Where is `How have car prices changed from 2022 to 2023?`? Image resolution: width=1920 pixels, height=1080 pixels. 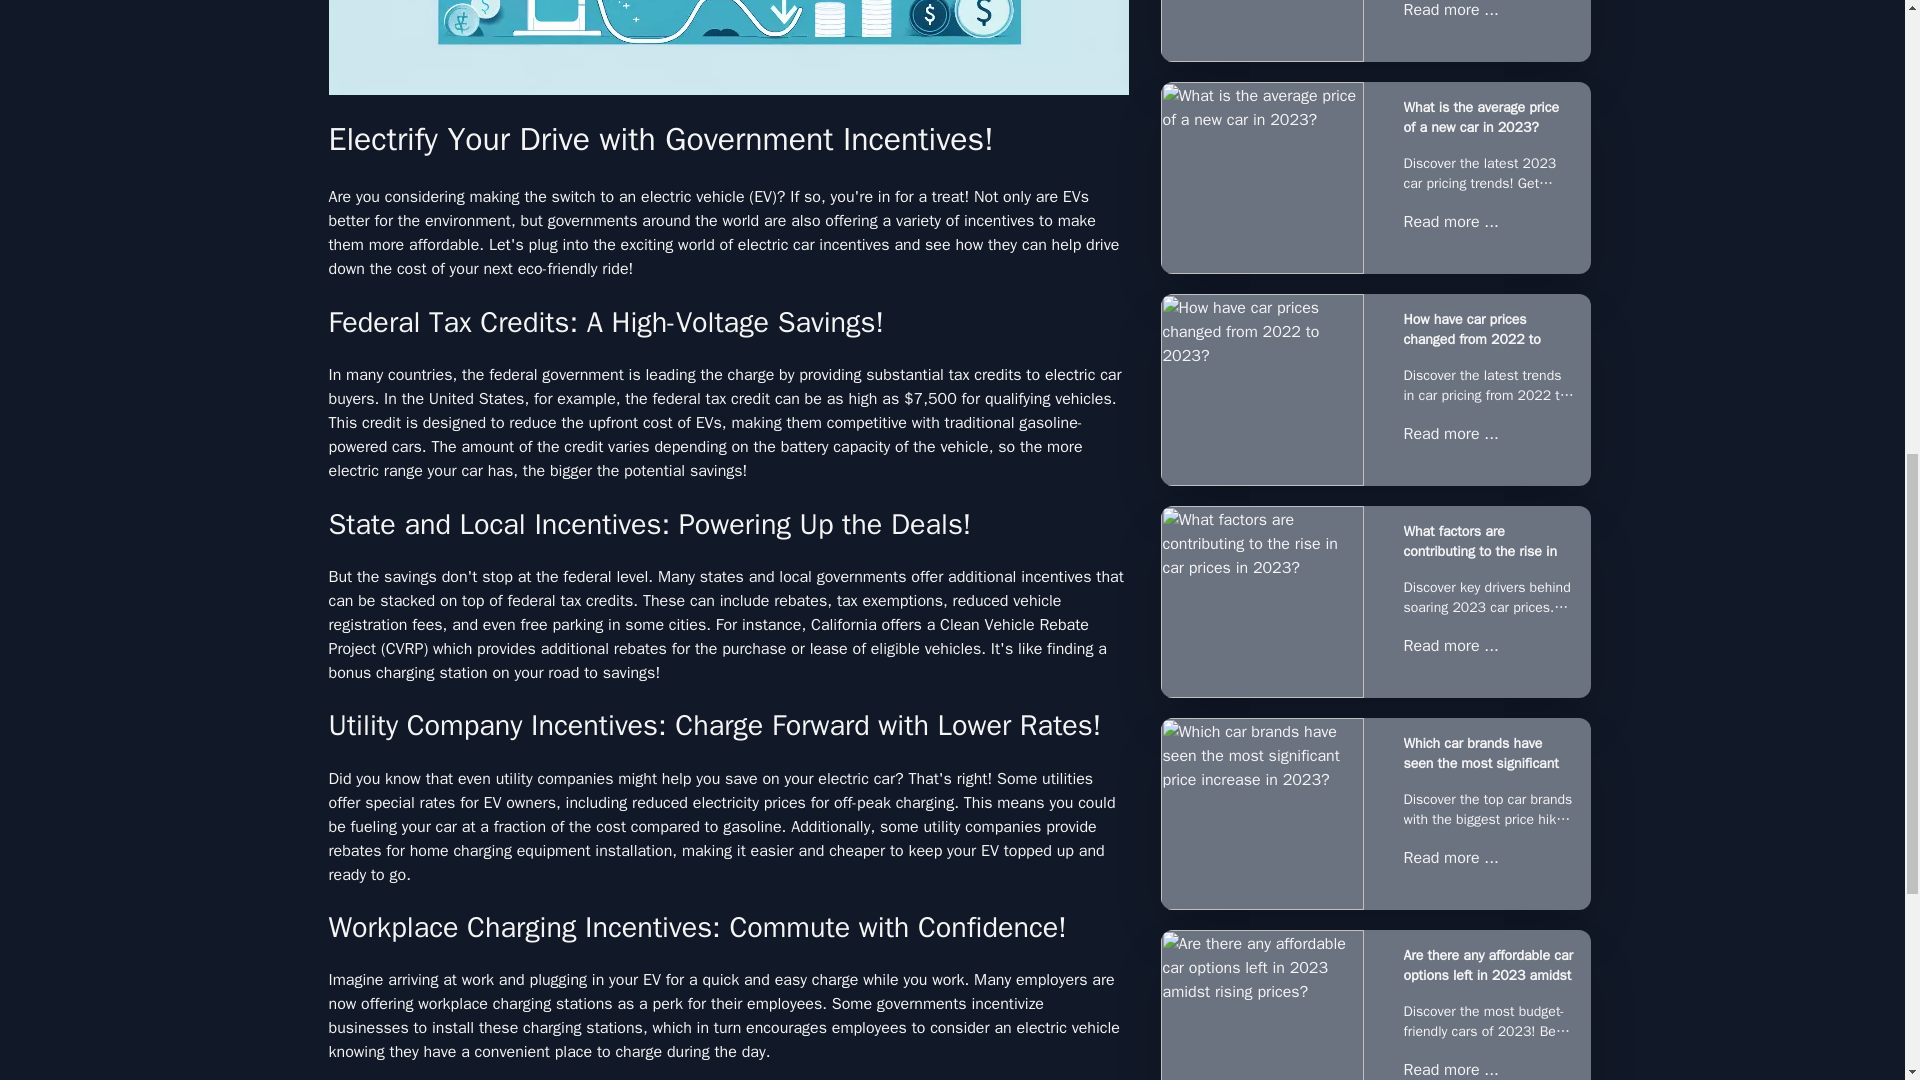
How have car prices changed from 2022 to 2023? is located at coordinates (1261, 390).